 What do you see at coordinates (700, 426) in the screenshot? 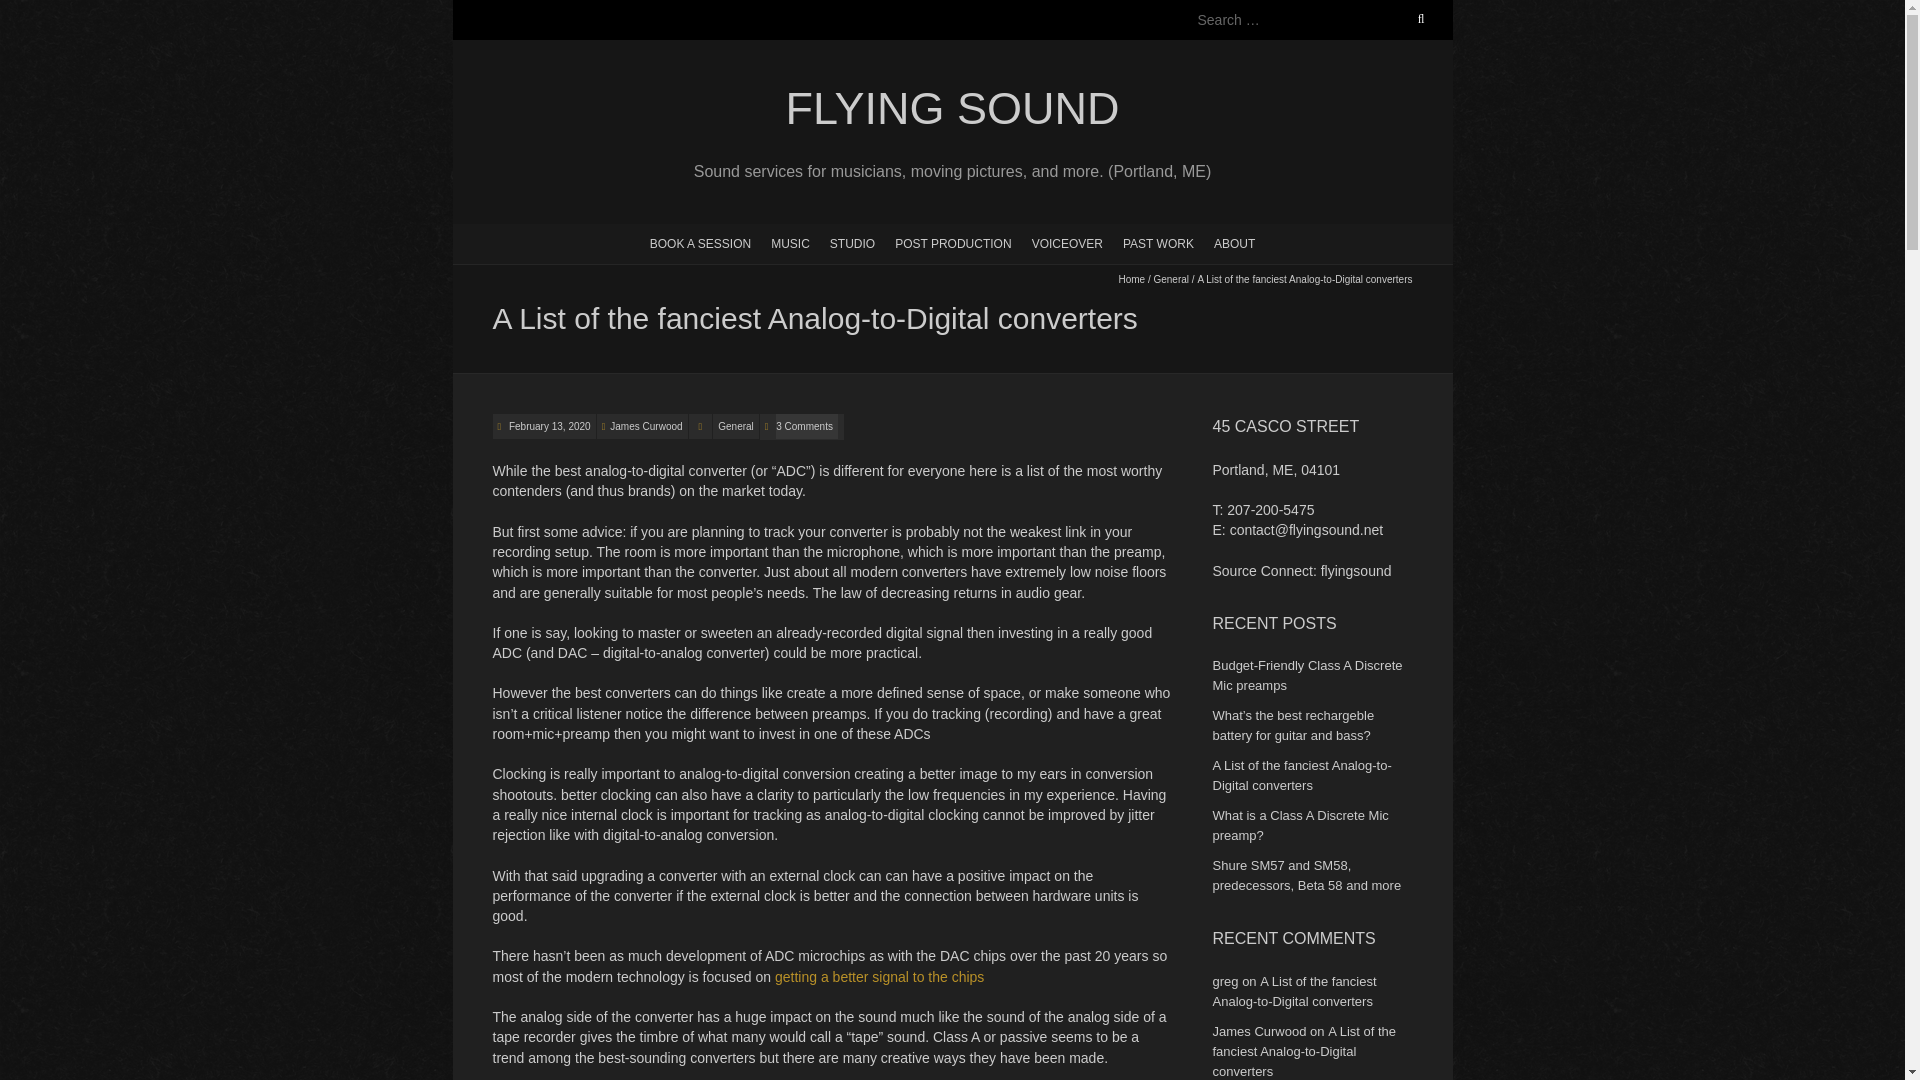
I see `Category` at bounding box center [700, 426].